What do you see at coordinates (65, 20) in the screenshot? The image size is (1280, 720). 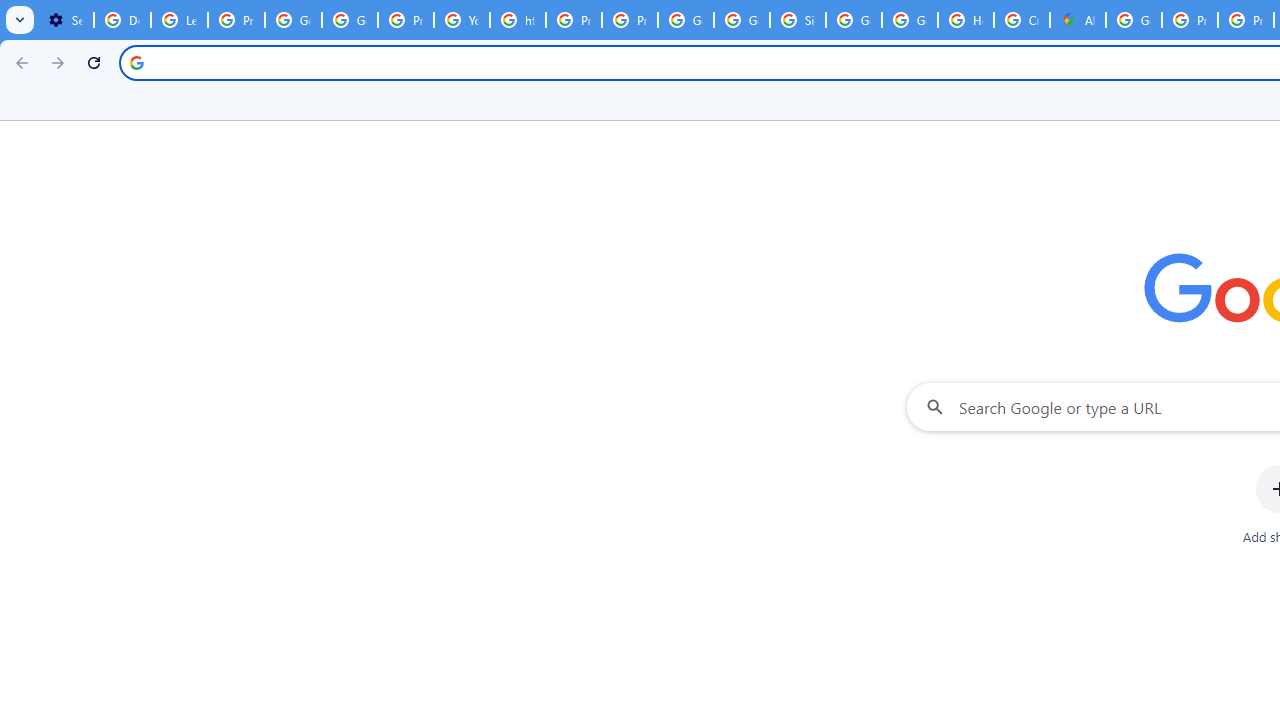 I see `Settings - On startup` at bounding box center [65, 20].